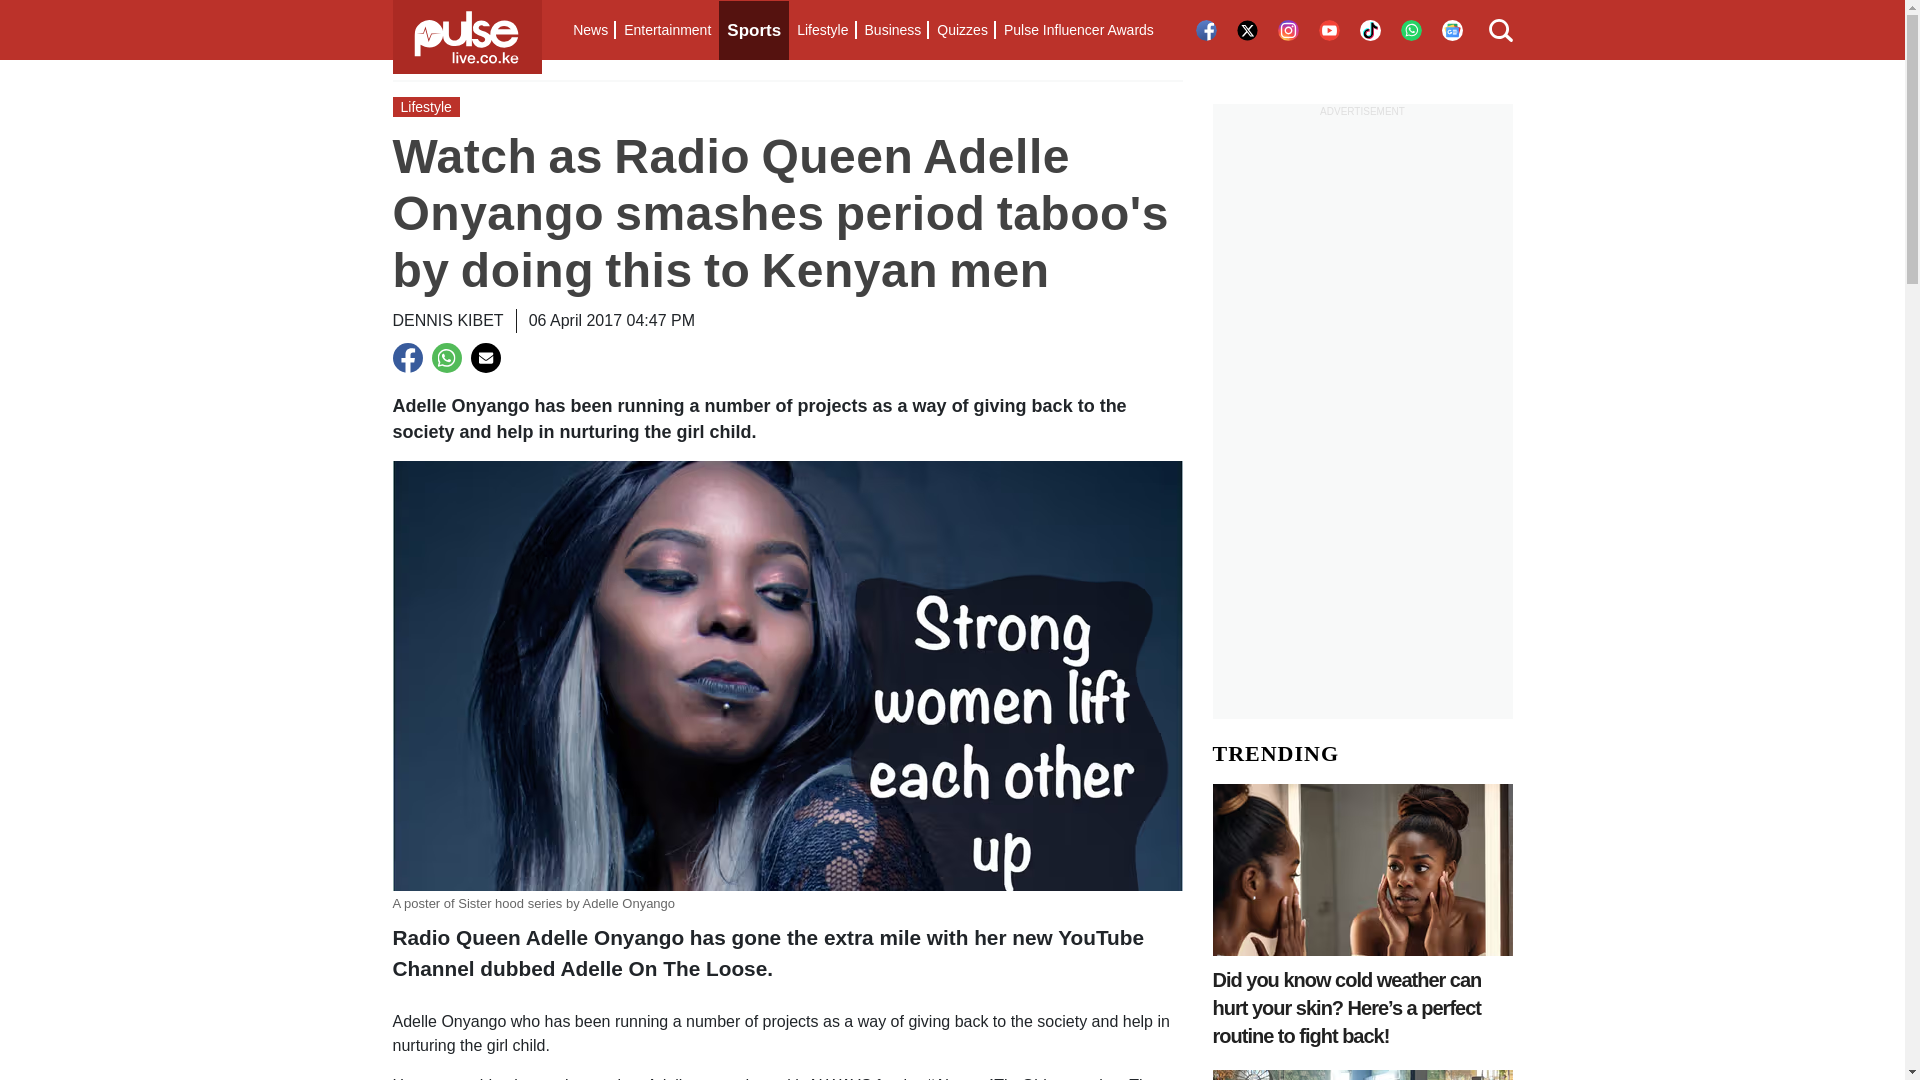 The image size is (1920, 1080). I want to click on Pulse Influencer Awards, so click(1078, 30).